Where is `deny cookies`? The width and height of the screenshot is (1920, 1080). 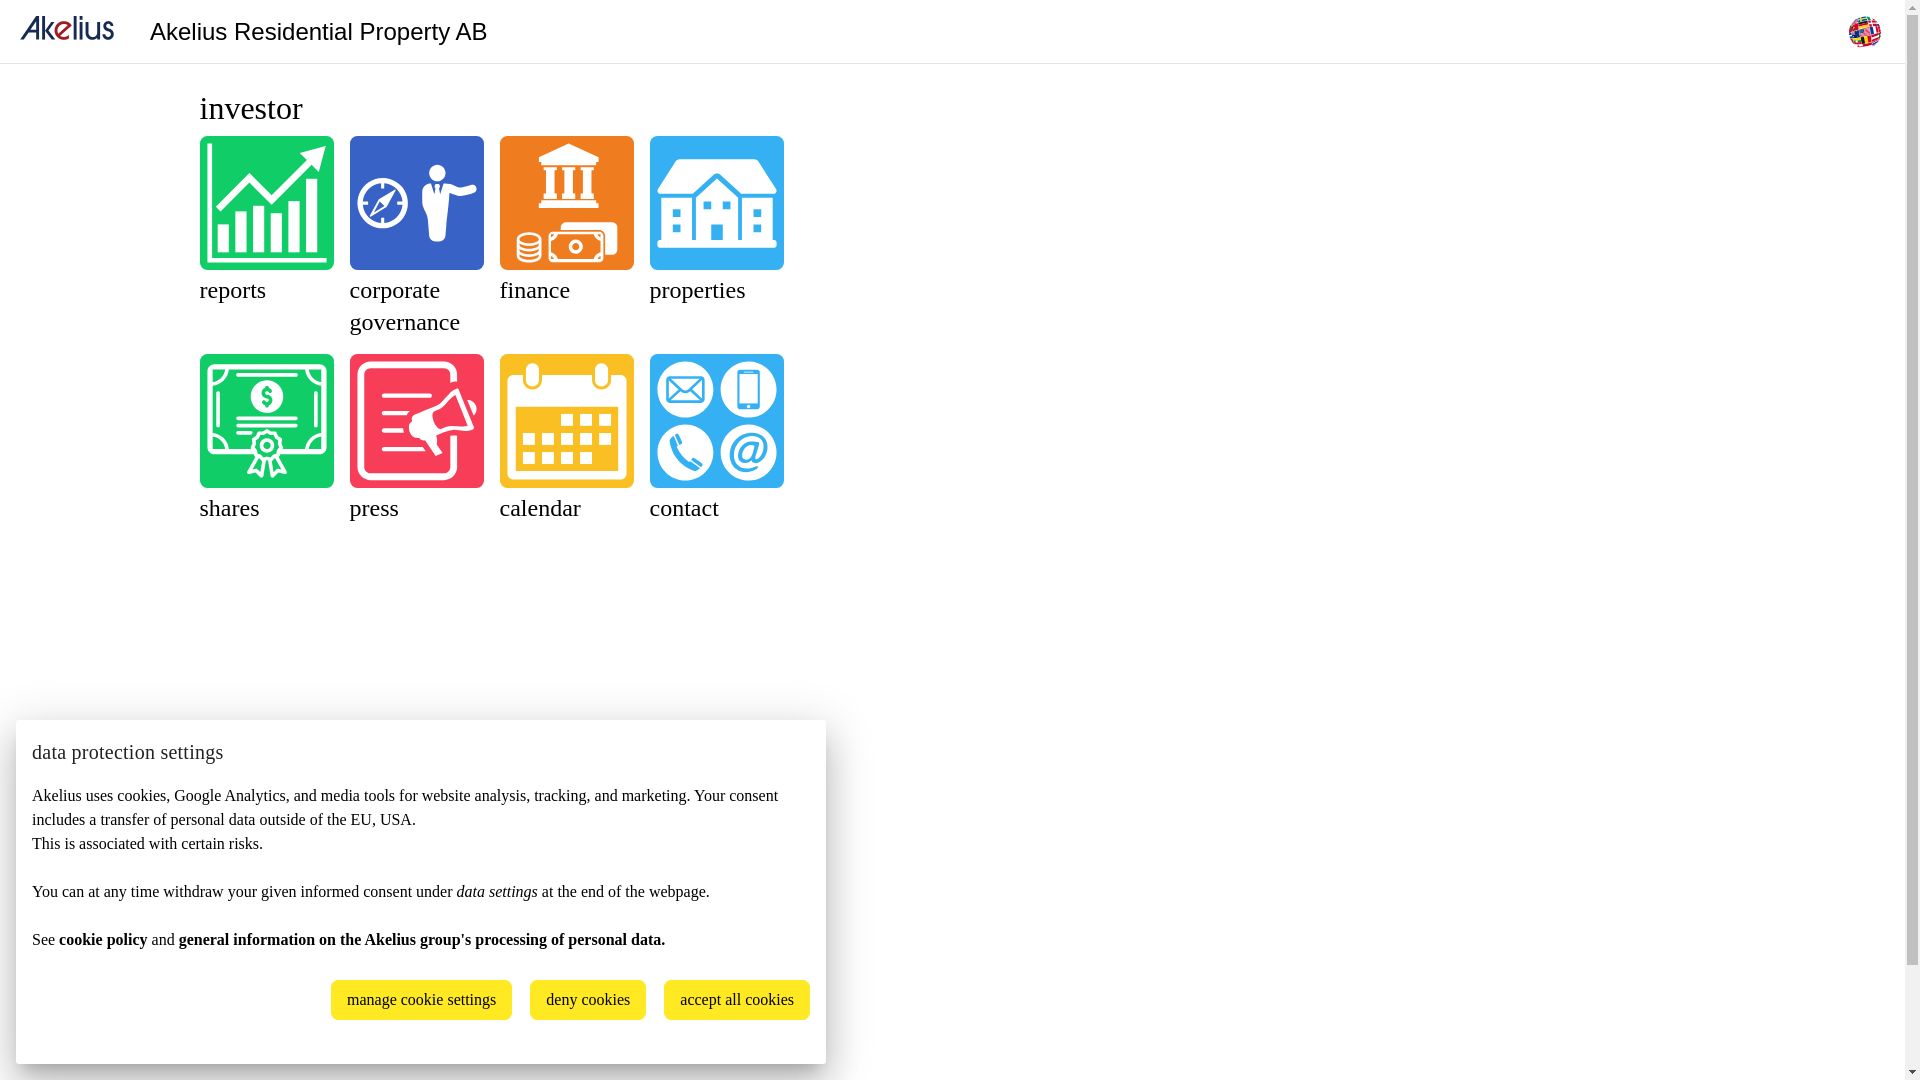
deny cookies is located at coordinates (588, 1000).